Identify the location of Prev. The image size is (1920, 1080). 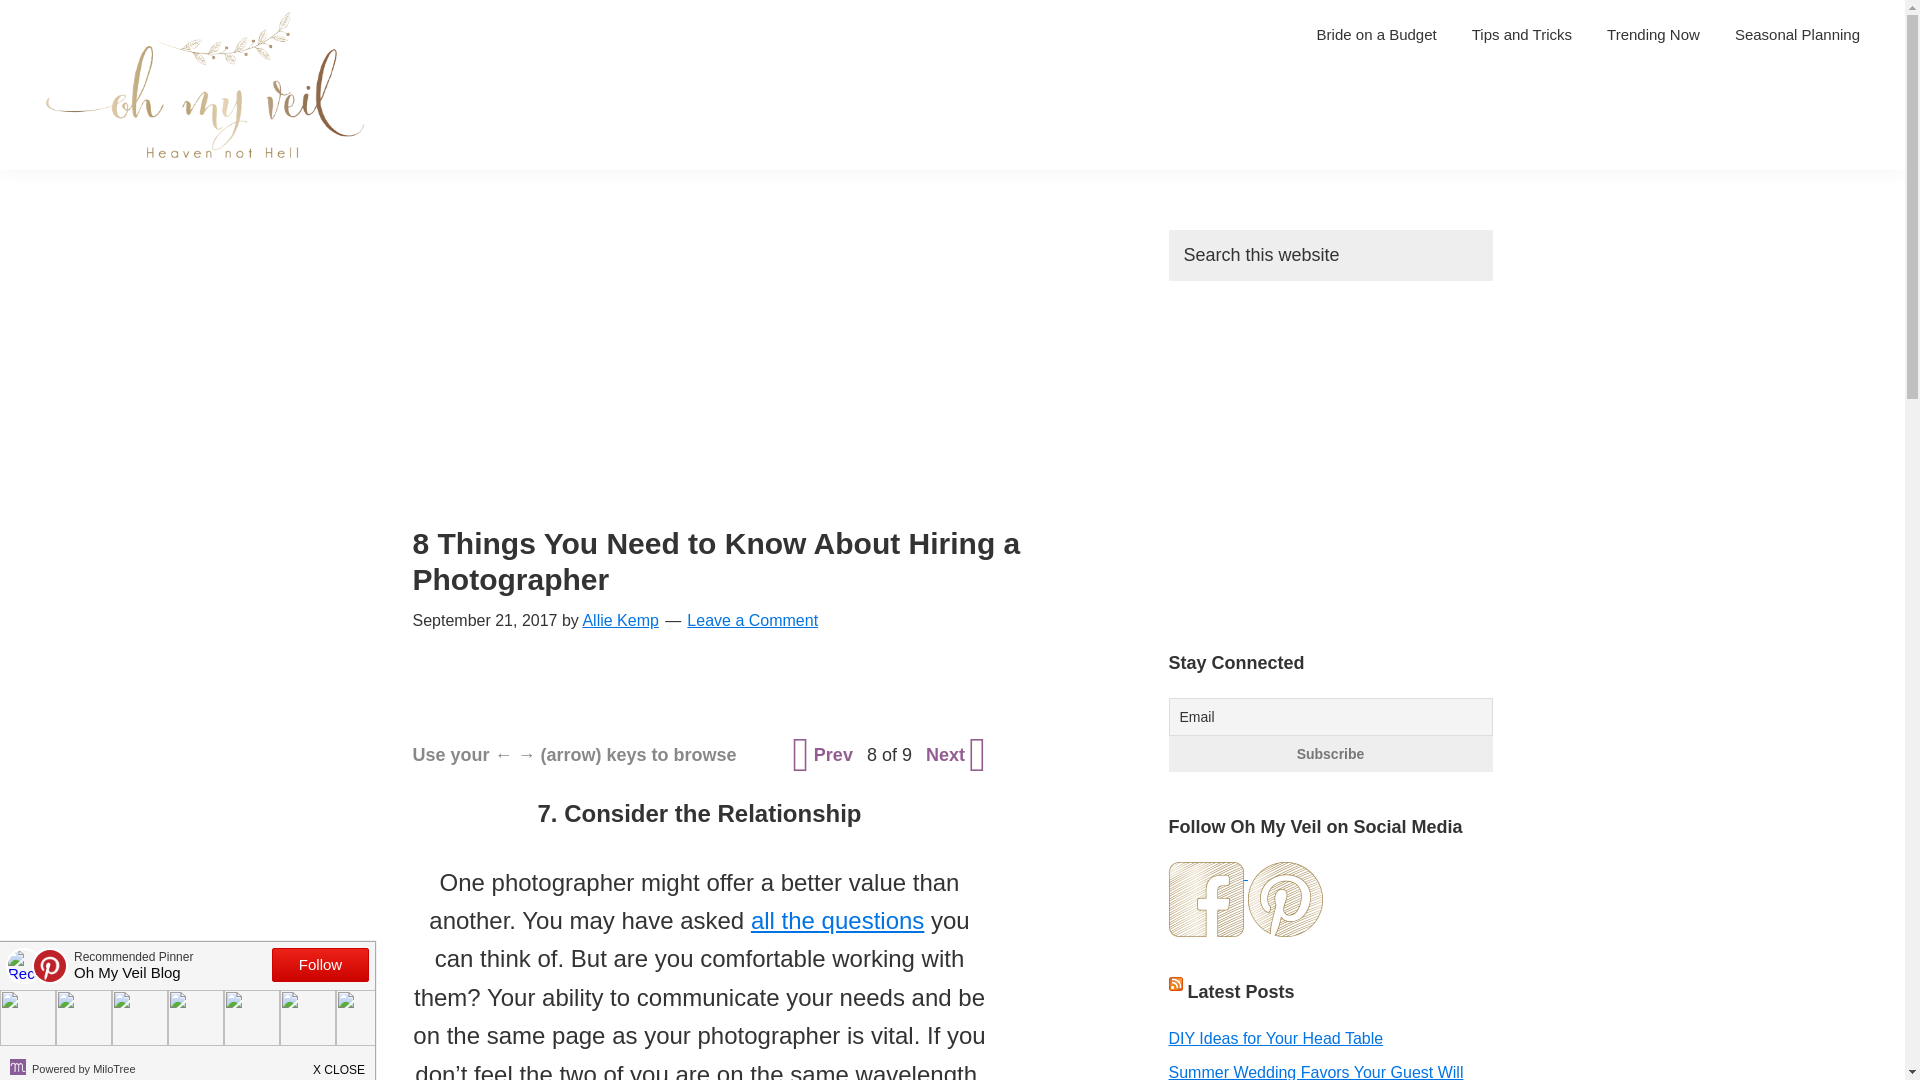
(824, 754).